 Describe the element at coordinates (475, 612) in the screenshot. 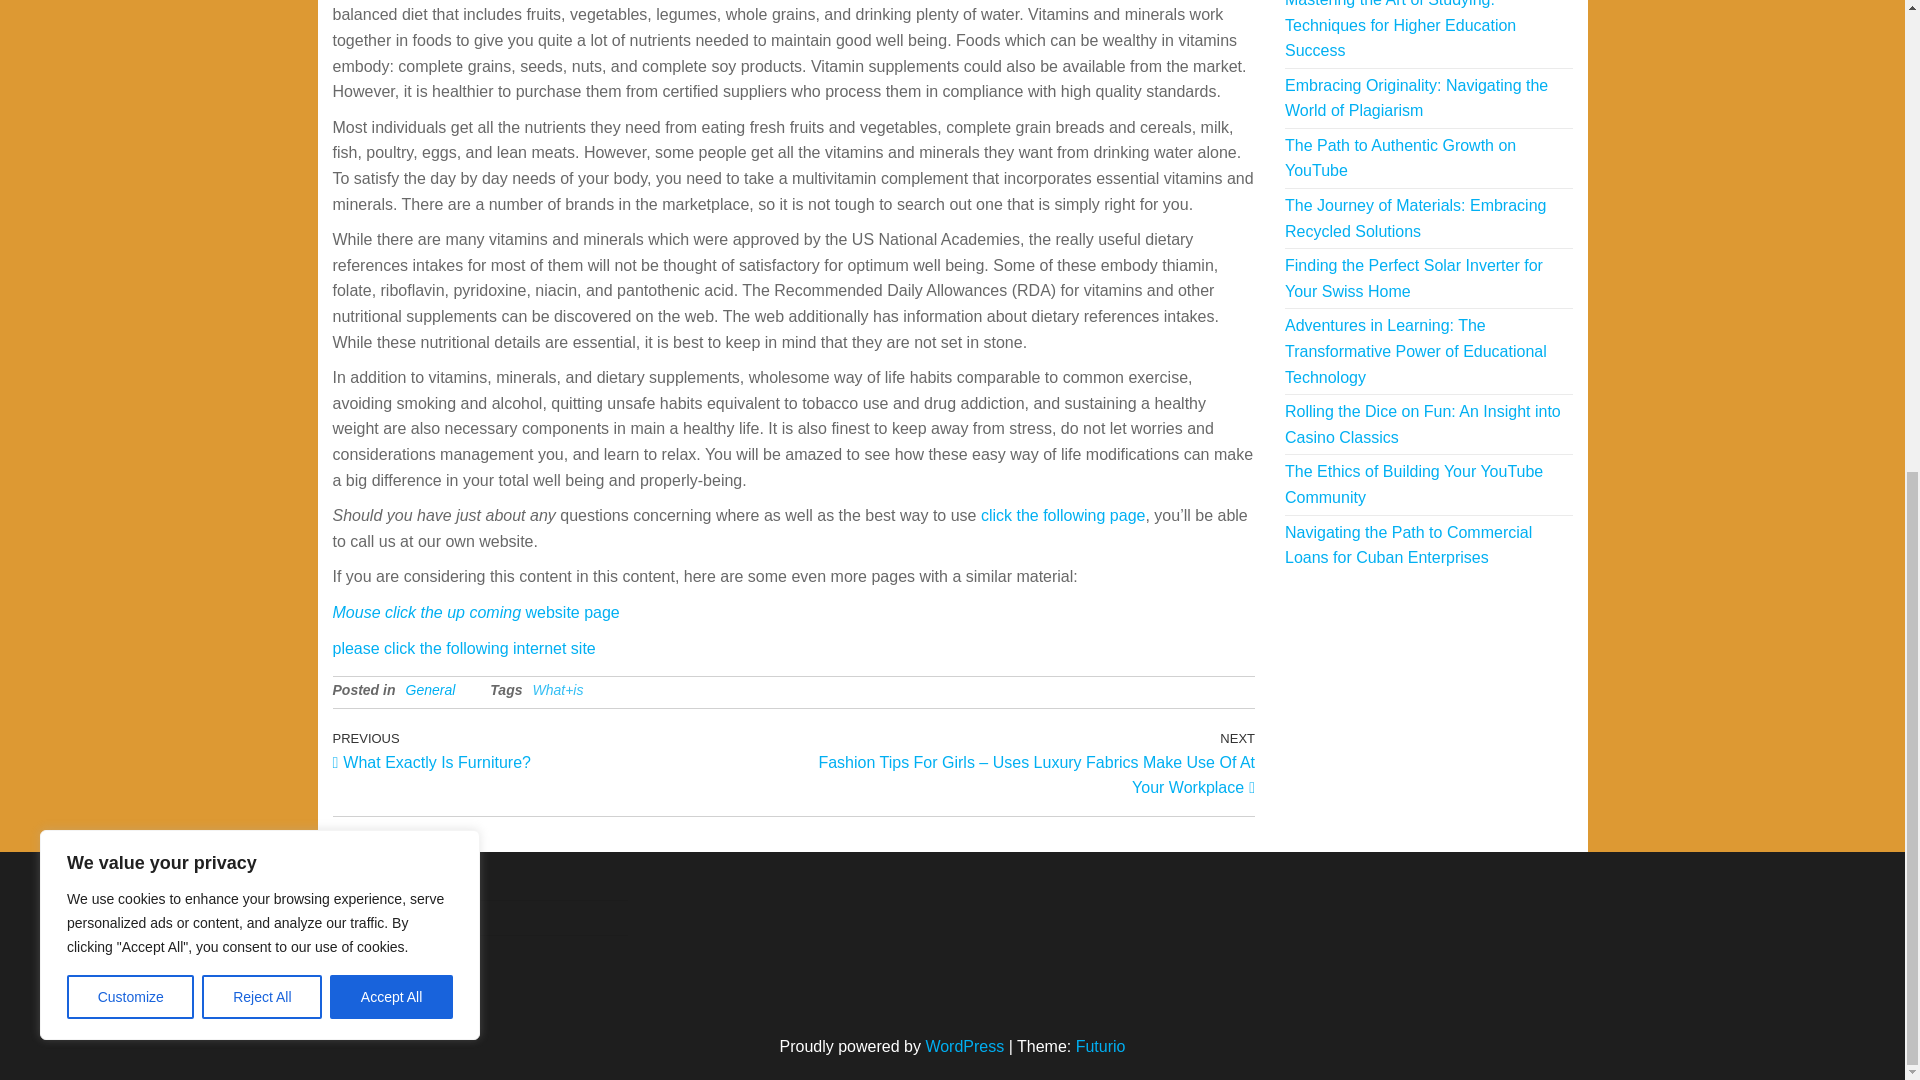

I see `Mouse click the up coming website page` at that location.